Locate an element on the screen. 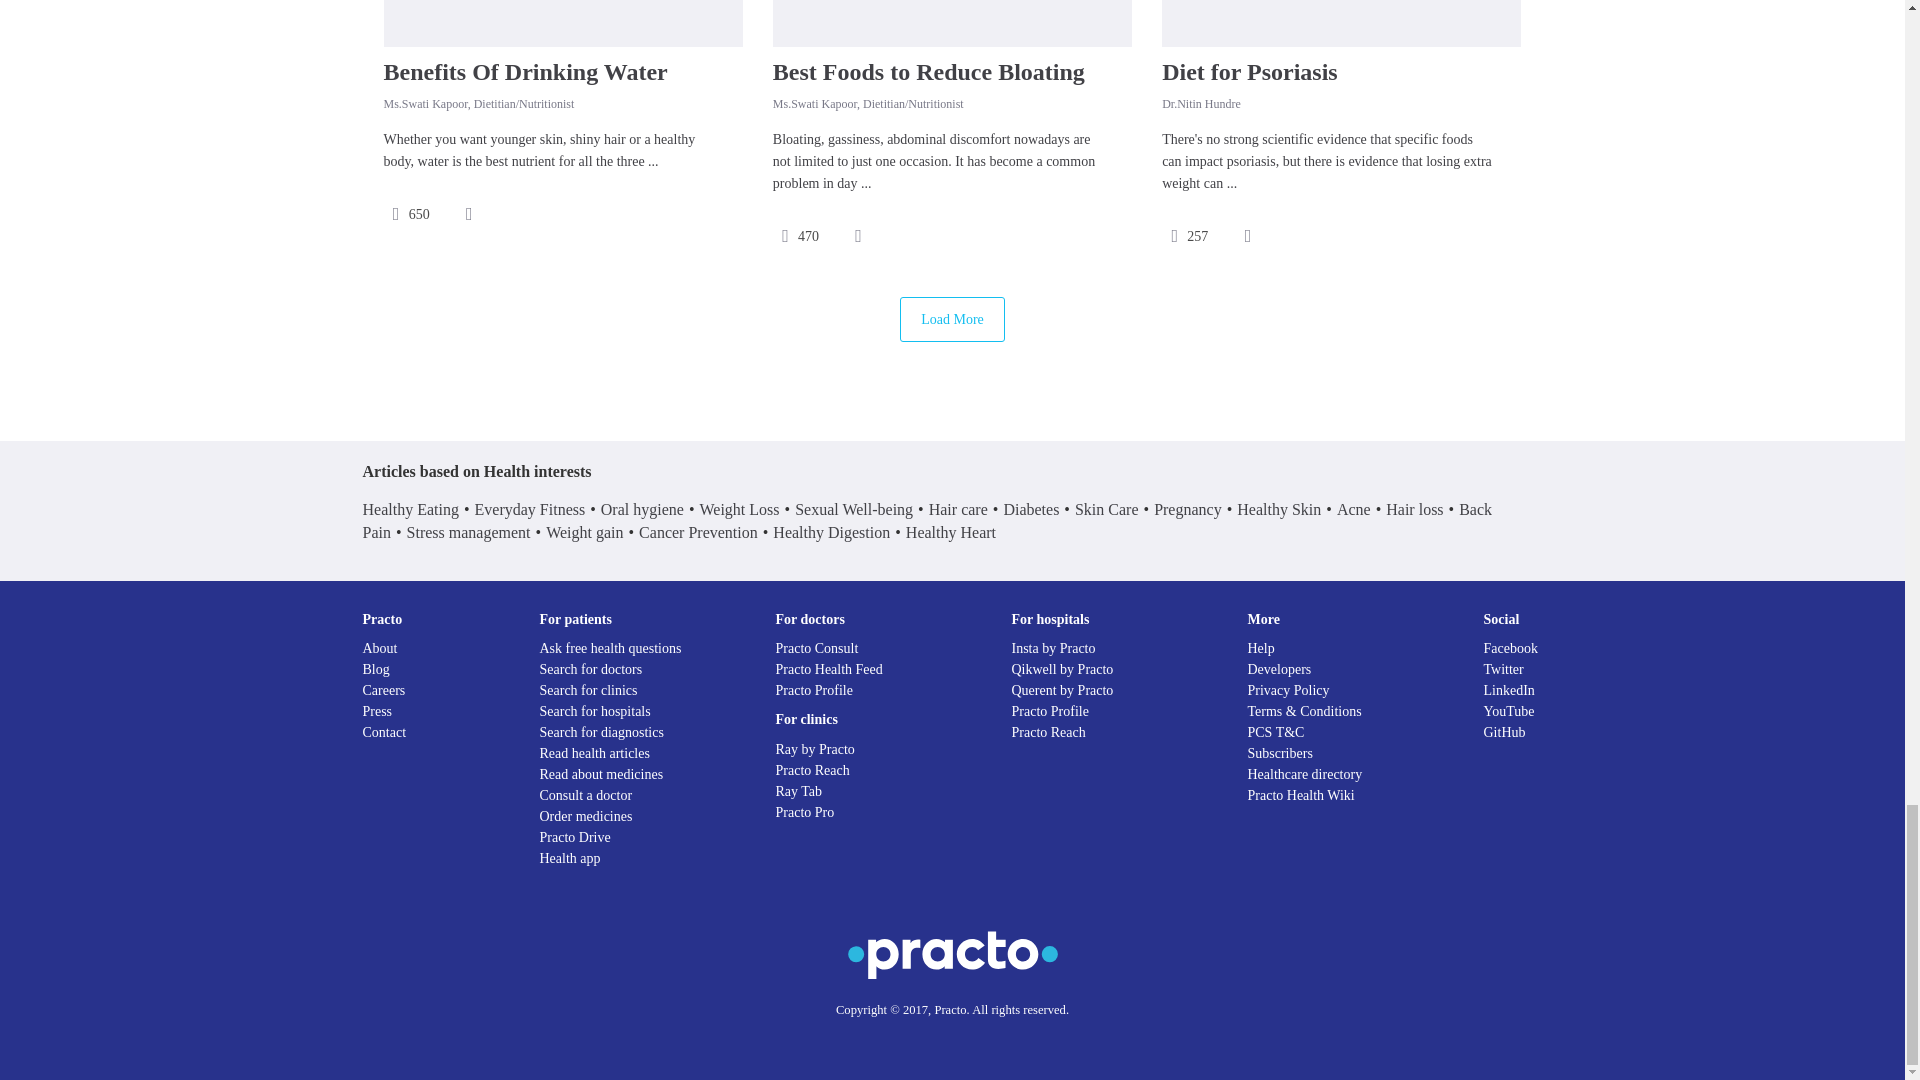 The width and height of the screenshot is (1920, 1080). Careers is located at coordinates (384, 690).